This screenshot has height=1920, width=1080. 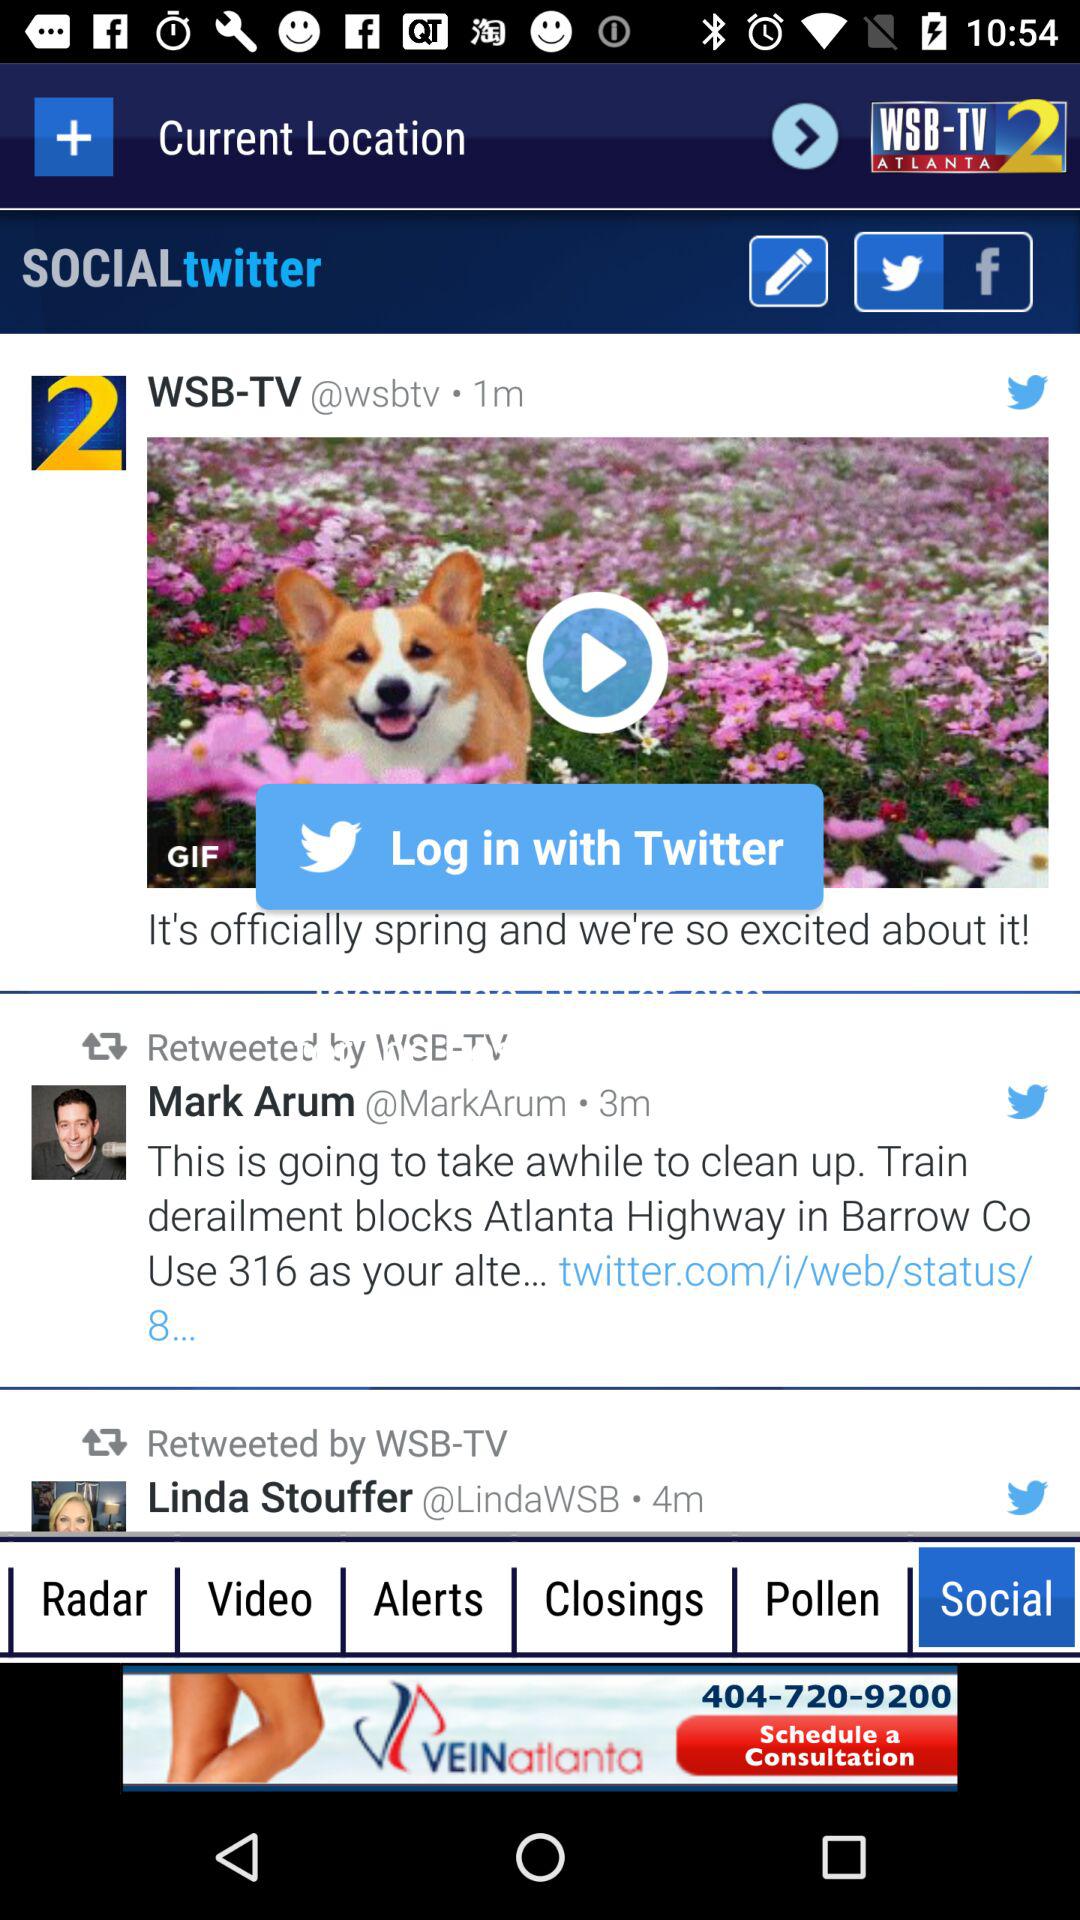 I want to click on select video, so click(x=597, y=662).